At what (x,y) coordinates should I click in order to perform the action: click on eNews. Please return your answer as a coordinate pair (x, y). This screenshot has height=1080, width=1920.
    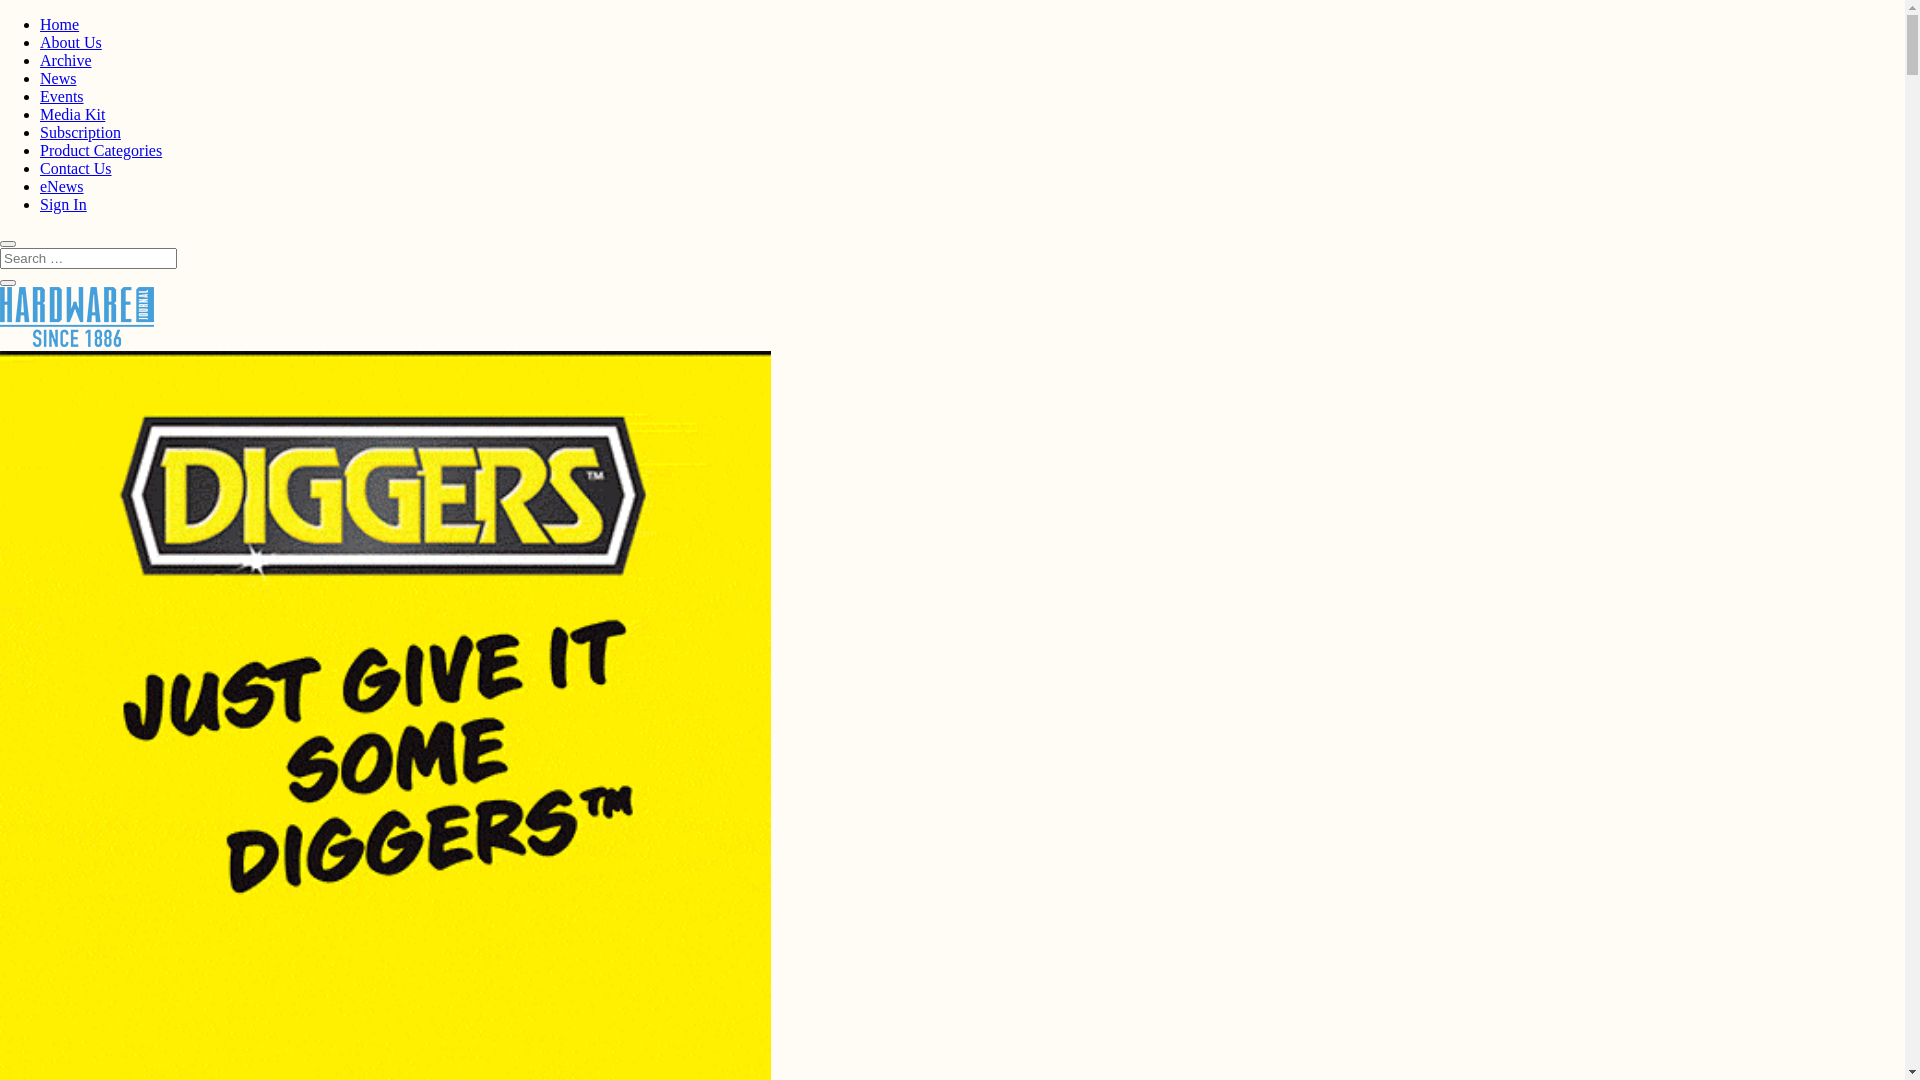
    Looking at the image, I should click on (62, 186).